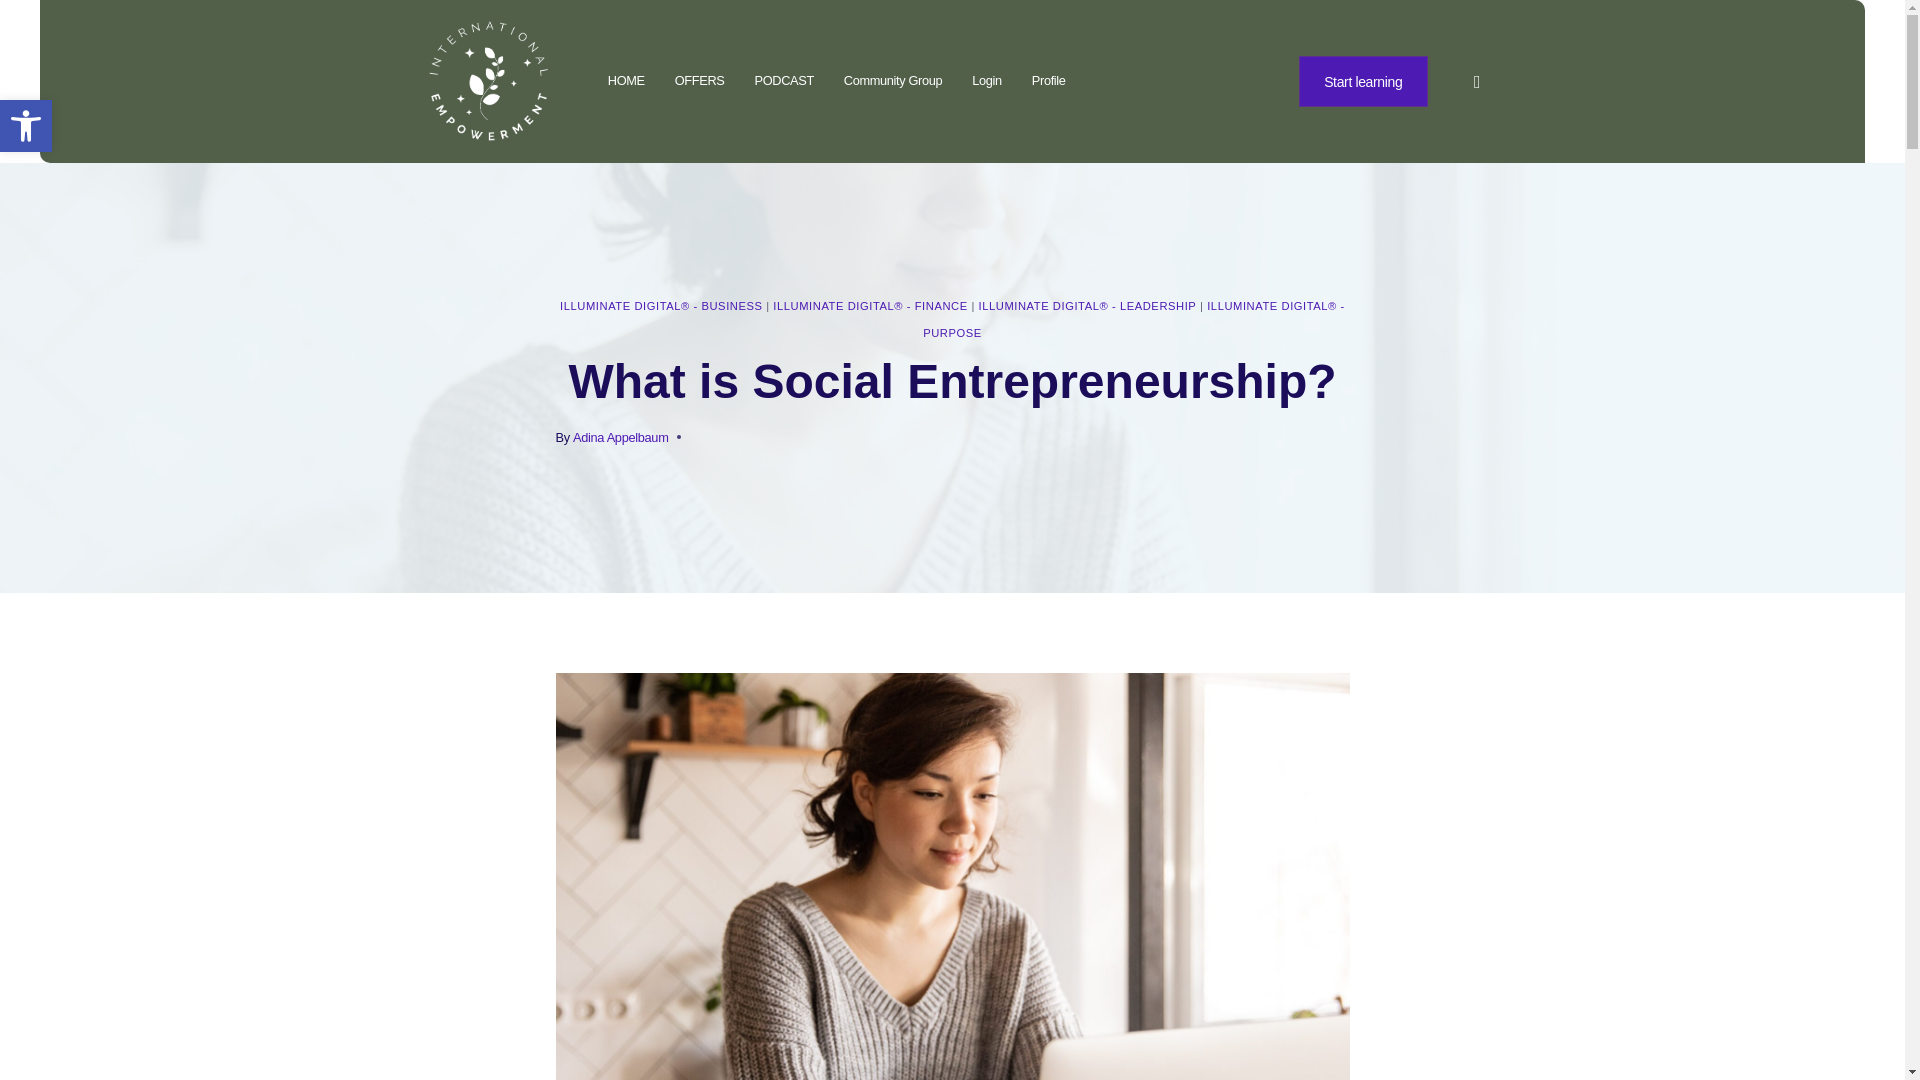  I want to click on Login, so click(784, 76).